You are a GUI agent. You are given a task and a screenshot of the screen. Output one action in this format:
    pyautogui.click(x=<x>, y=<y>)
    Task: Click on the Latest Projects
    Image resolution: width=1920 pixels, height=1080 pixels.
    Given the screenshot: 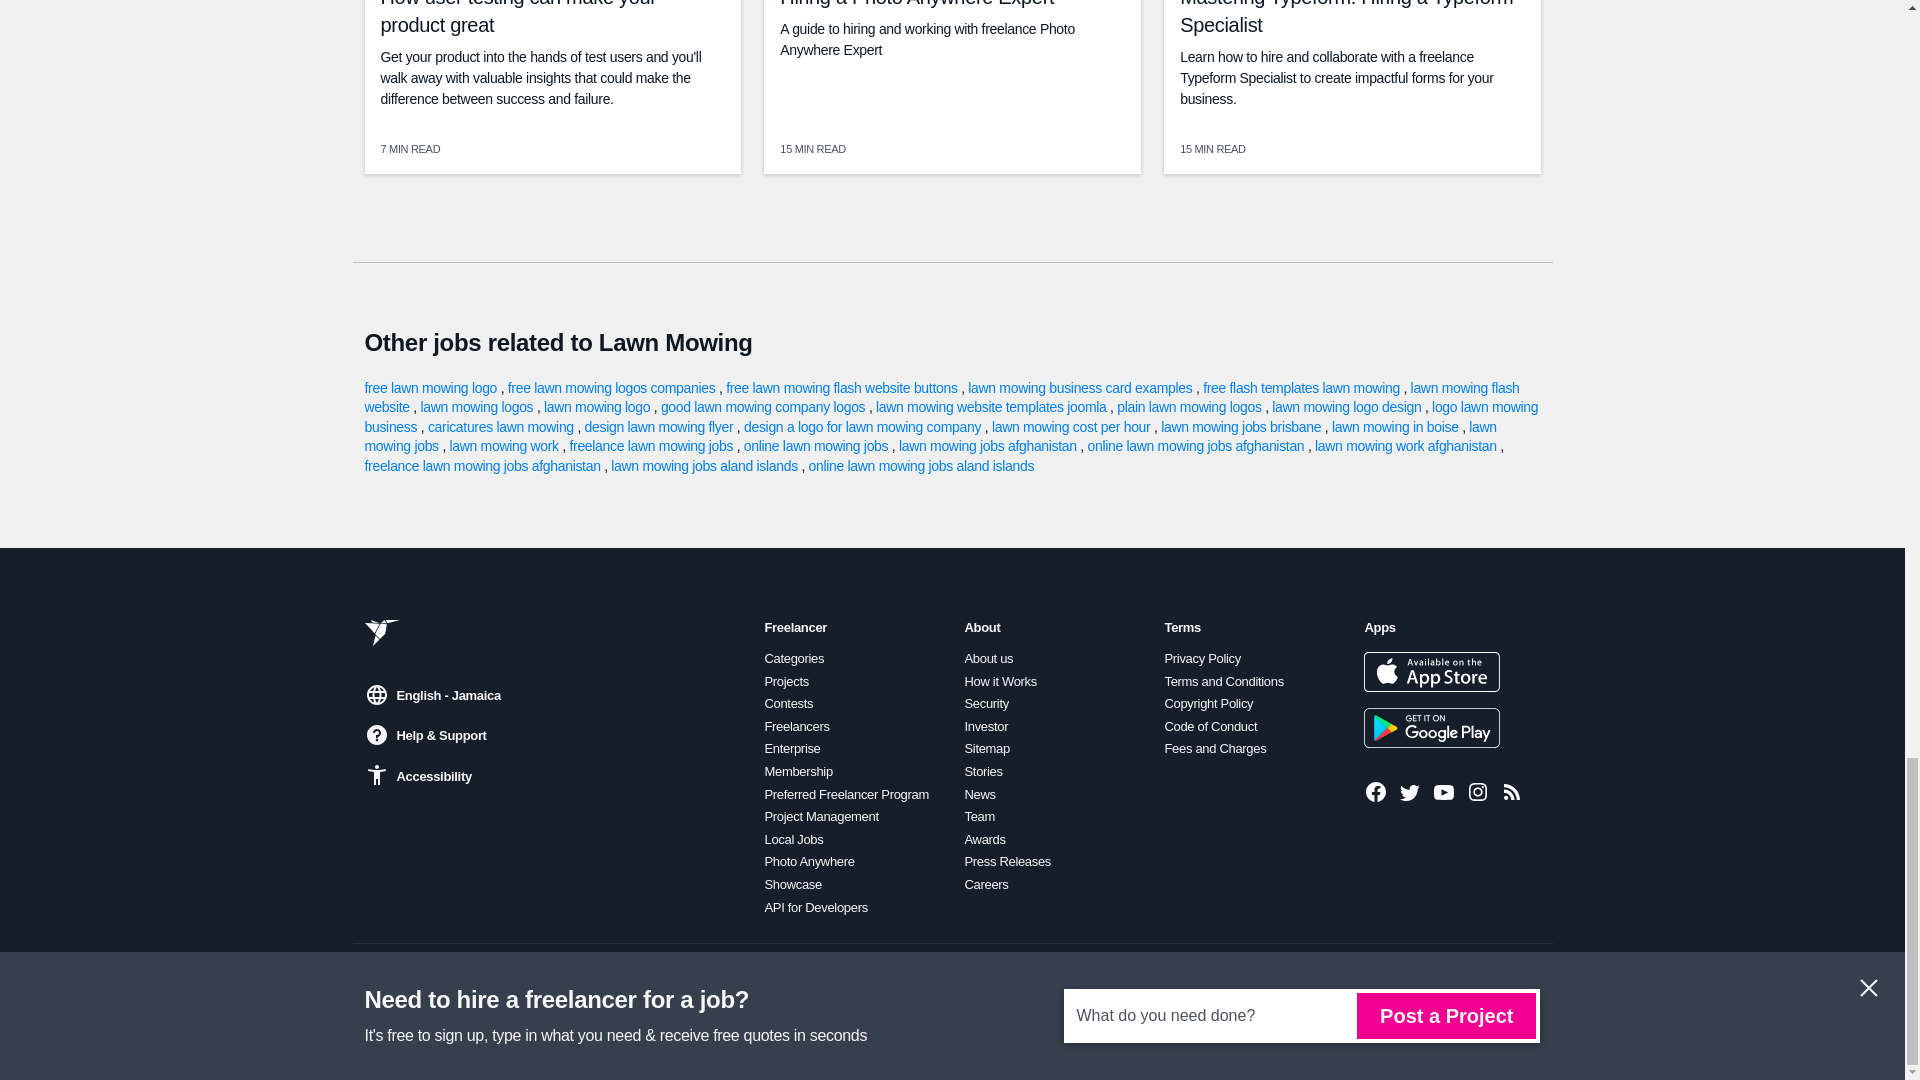 What is the action you would take?
    pyautogui.click(x=1512, y=791)
    